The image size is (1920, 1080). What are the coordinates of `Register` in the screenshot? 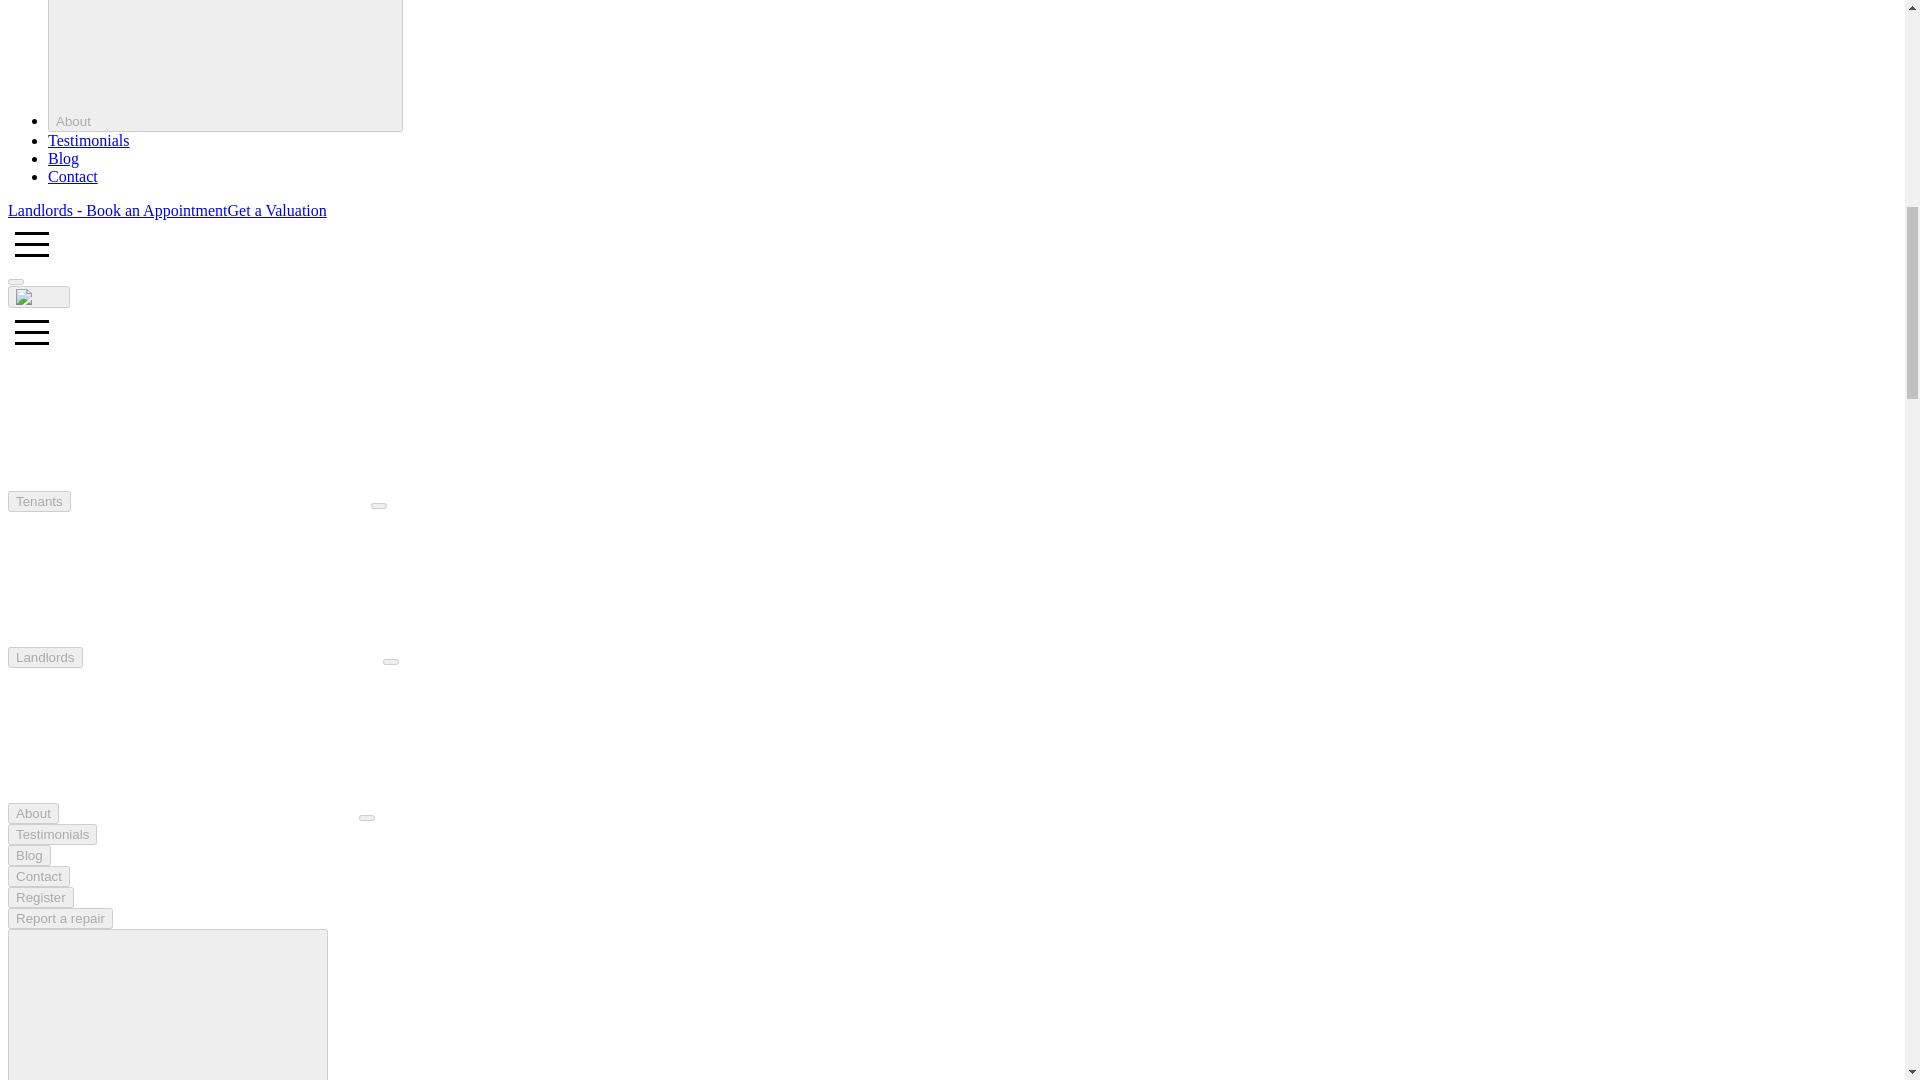 It's located at (40, 897).